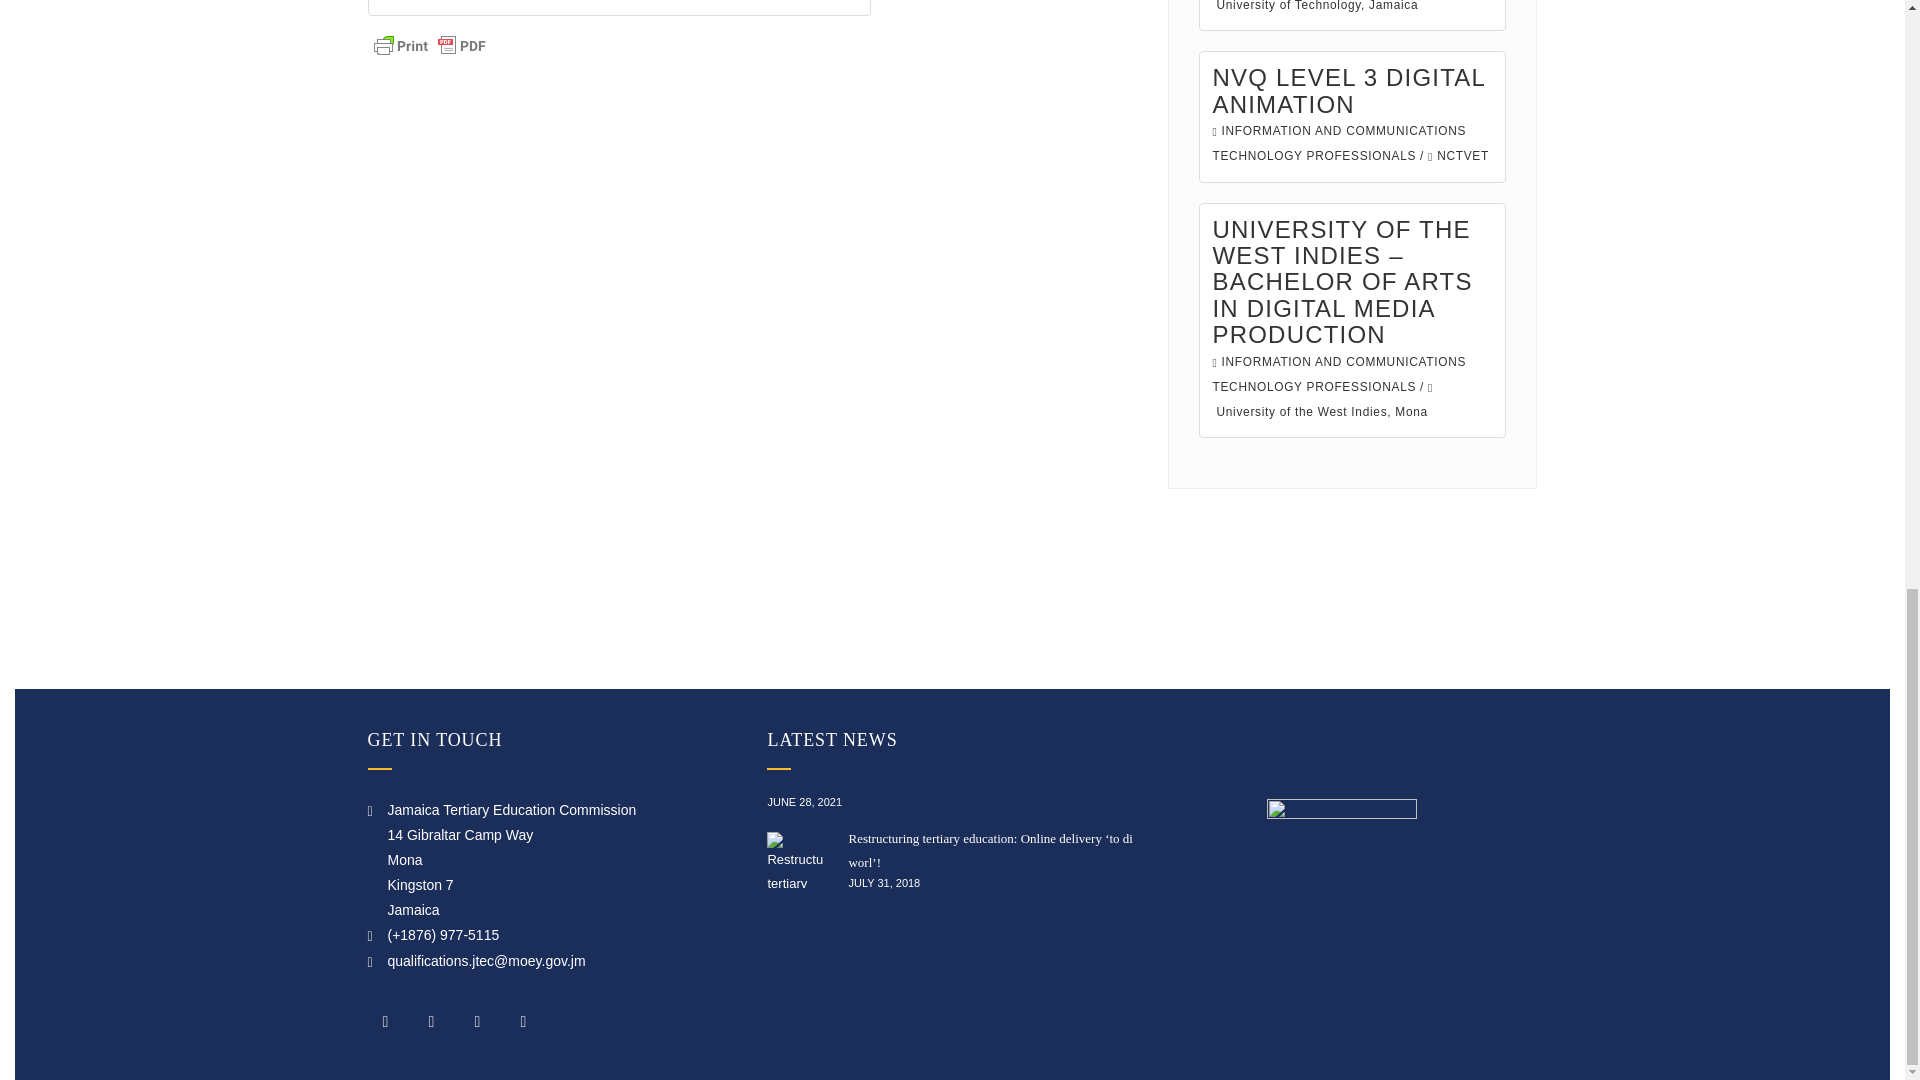 This screenshot has height=1080, width=1920. Describe the element at coordinates (478, 1022) in the screenshot. I see `Instagram` at that location.